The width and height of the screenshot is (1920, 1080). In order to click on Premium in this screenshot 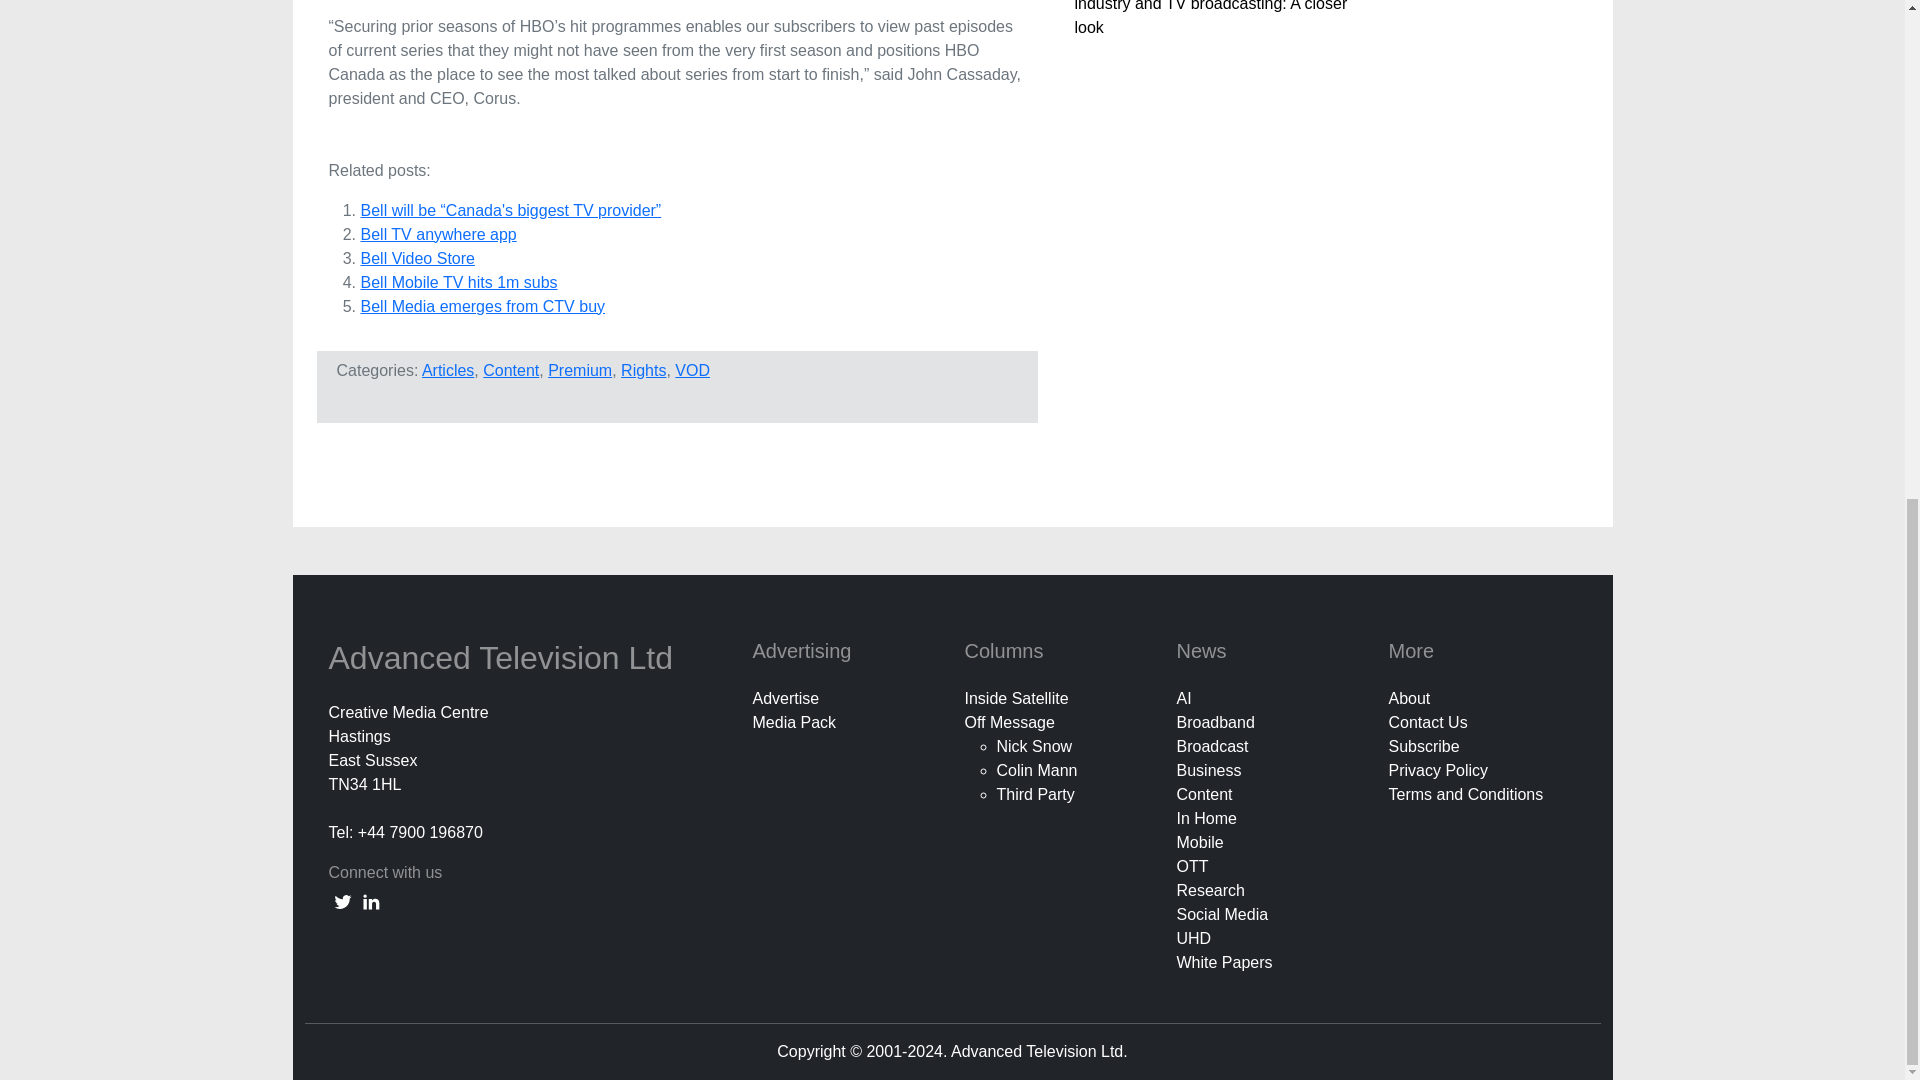, I will do `click(580, 370)`.